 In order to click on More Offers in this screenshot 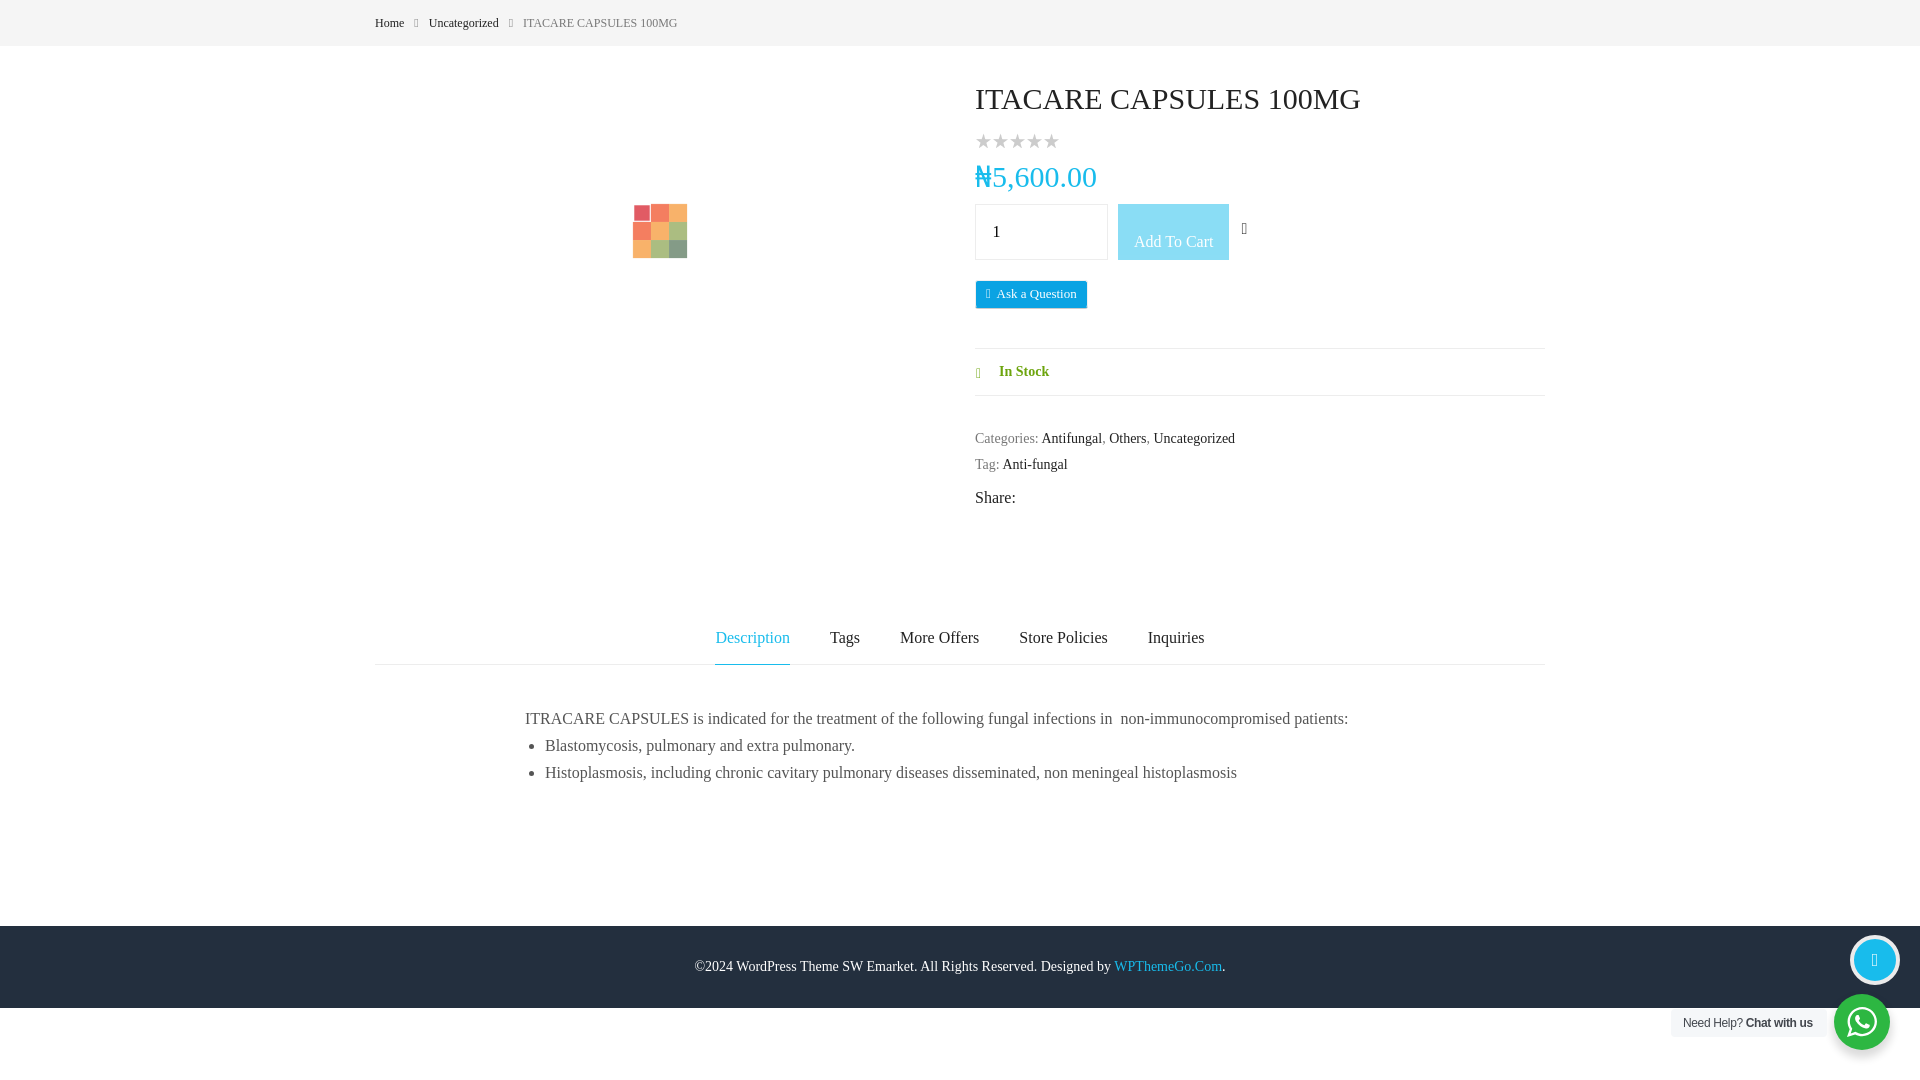, I will do `click(940, 638)`.